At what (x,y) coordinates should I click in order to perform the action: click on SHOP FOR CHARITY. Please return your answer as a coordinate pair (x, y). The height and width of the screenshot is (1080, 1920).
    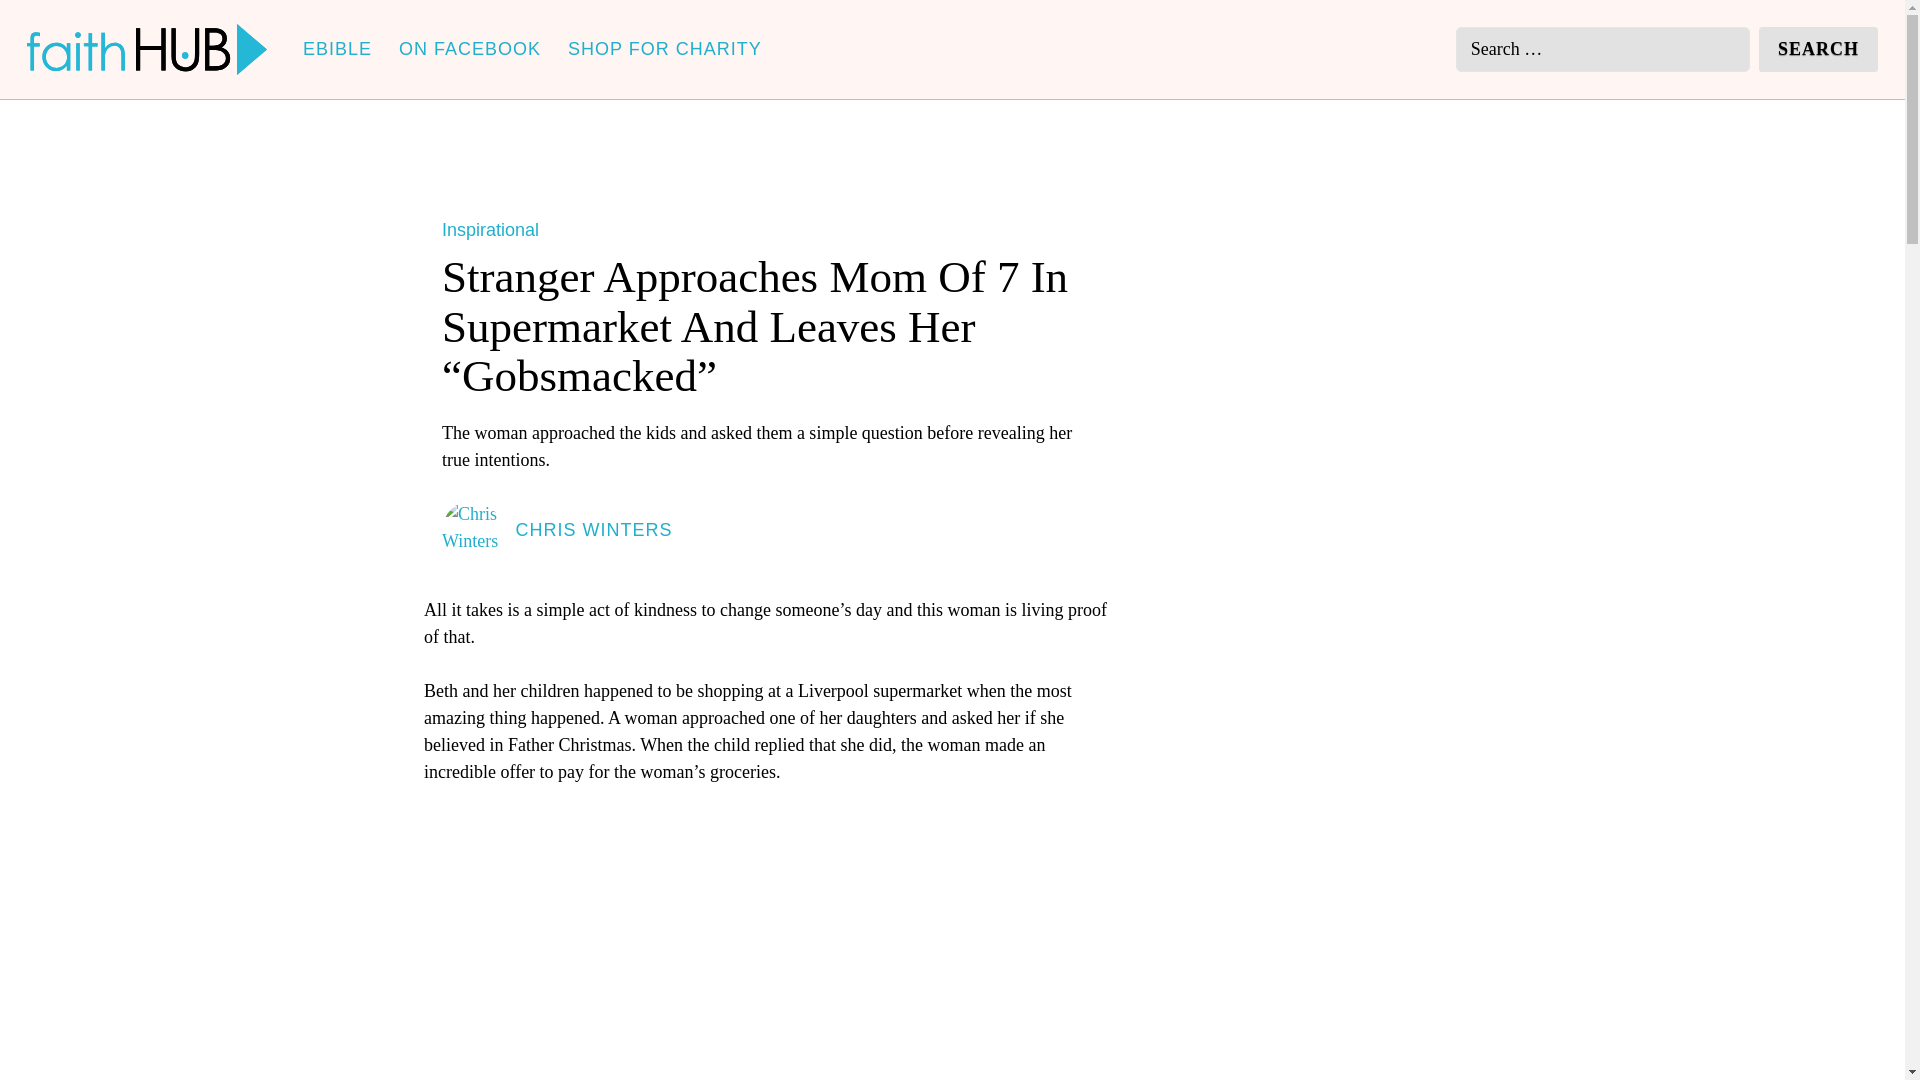
    Looking at the image, I should click on (665, 48).